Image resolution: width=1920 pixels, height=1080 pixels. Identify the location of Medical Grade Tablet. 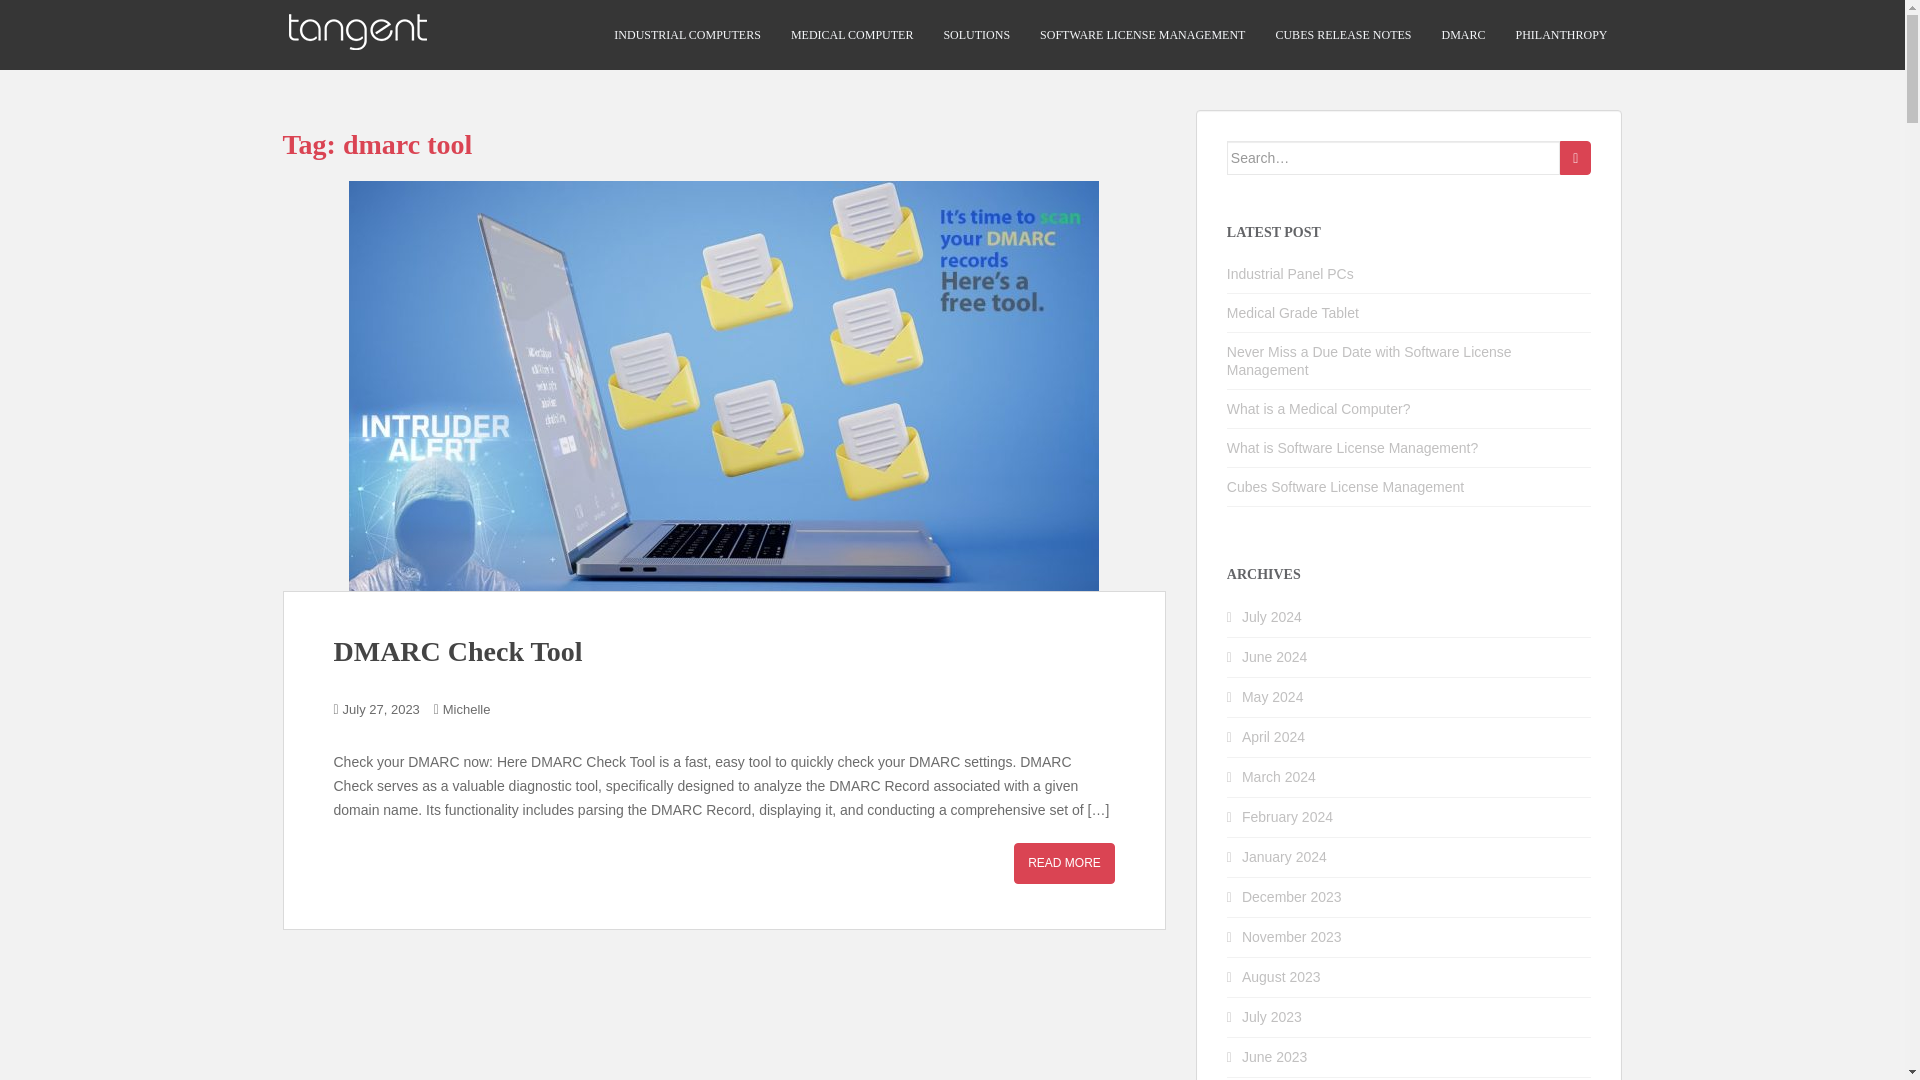
(1292, 312).